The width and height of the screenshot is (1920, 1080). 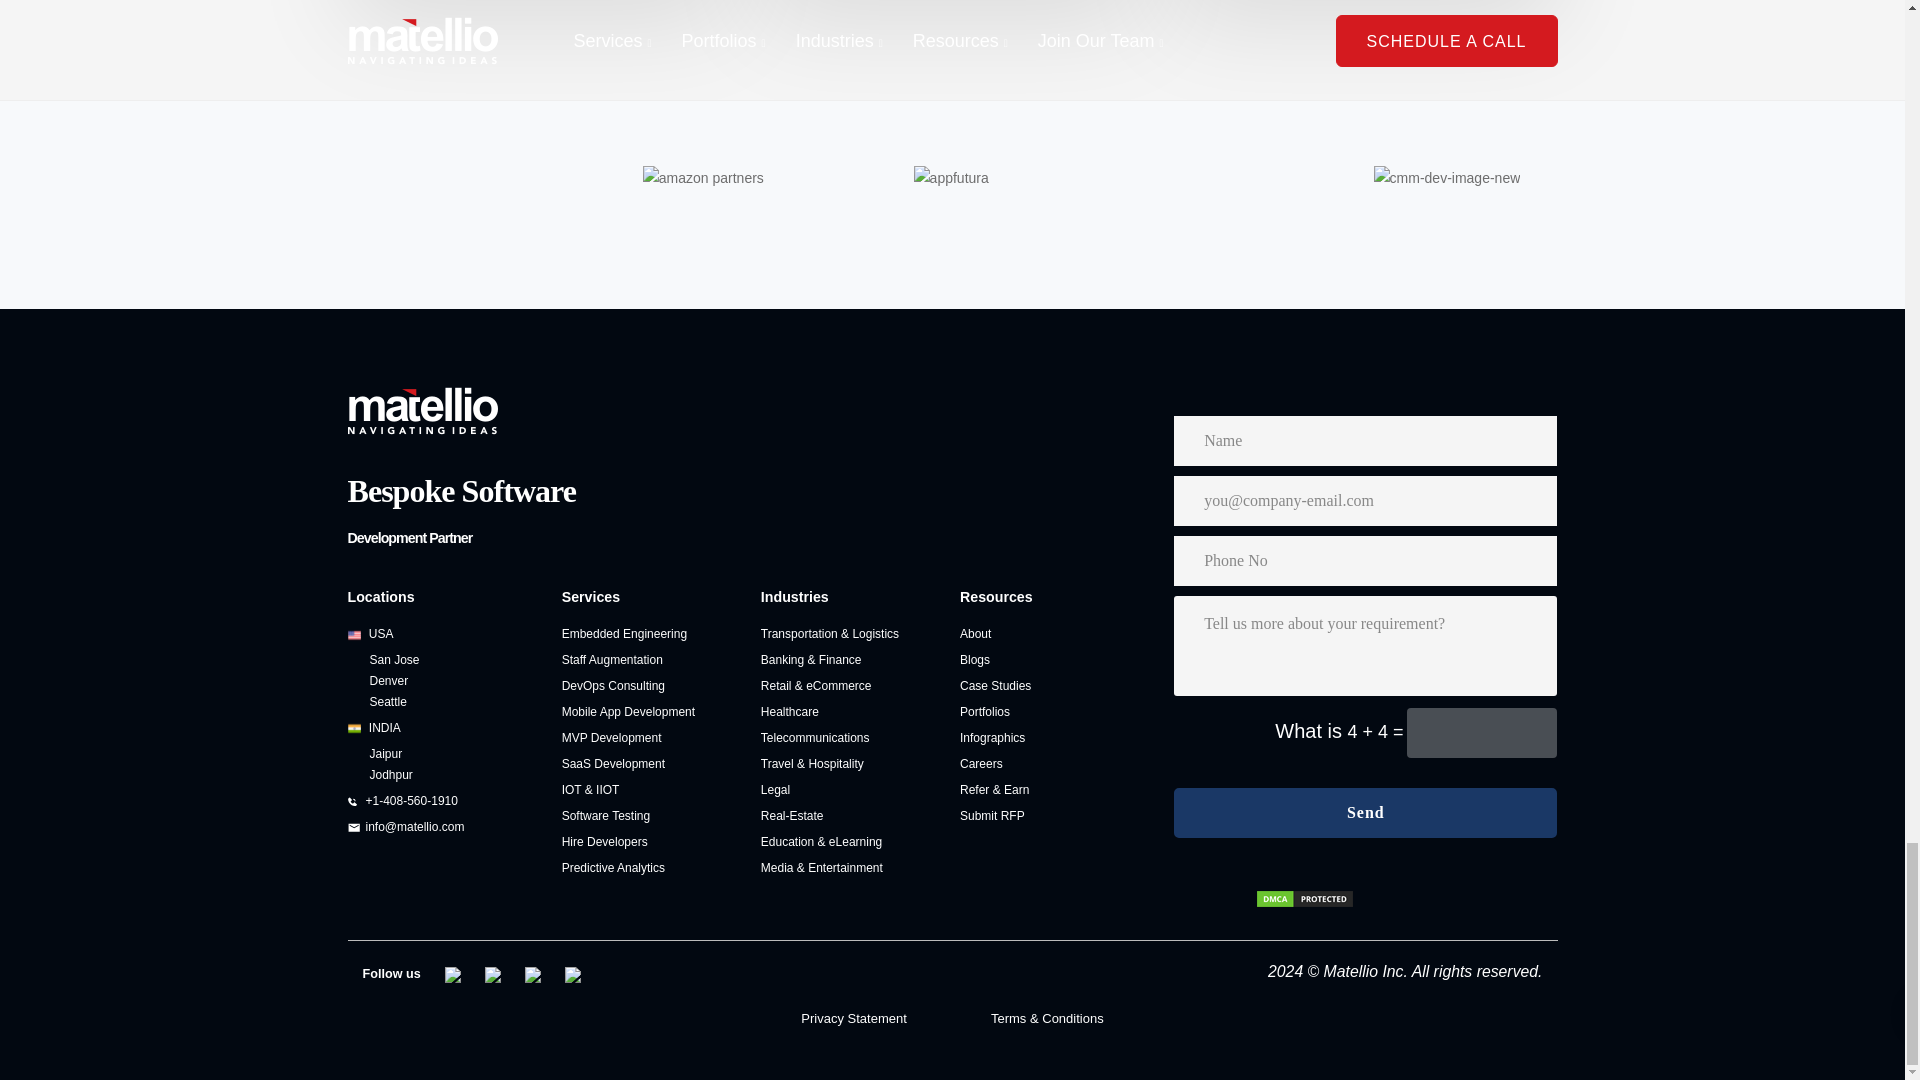 I want to click on Send, so click(x=1365, y=813).